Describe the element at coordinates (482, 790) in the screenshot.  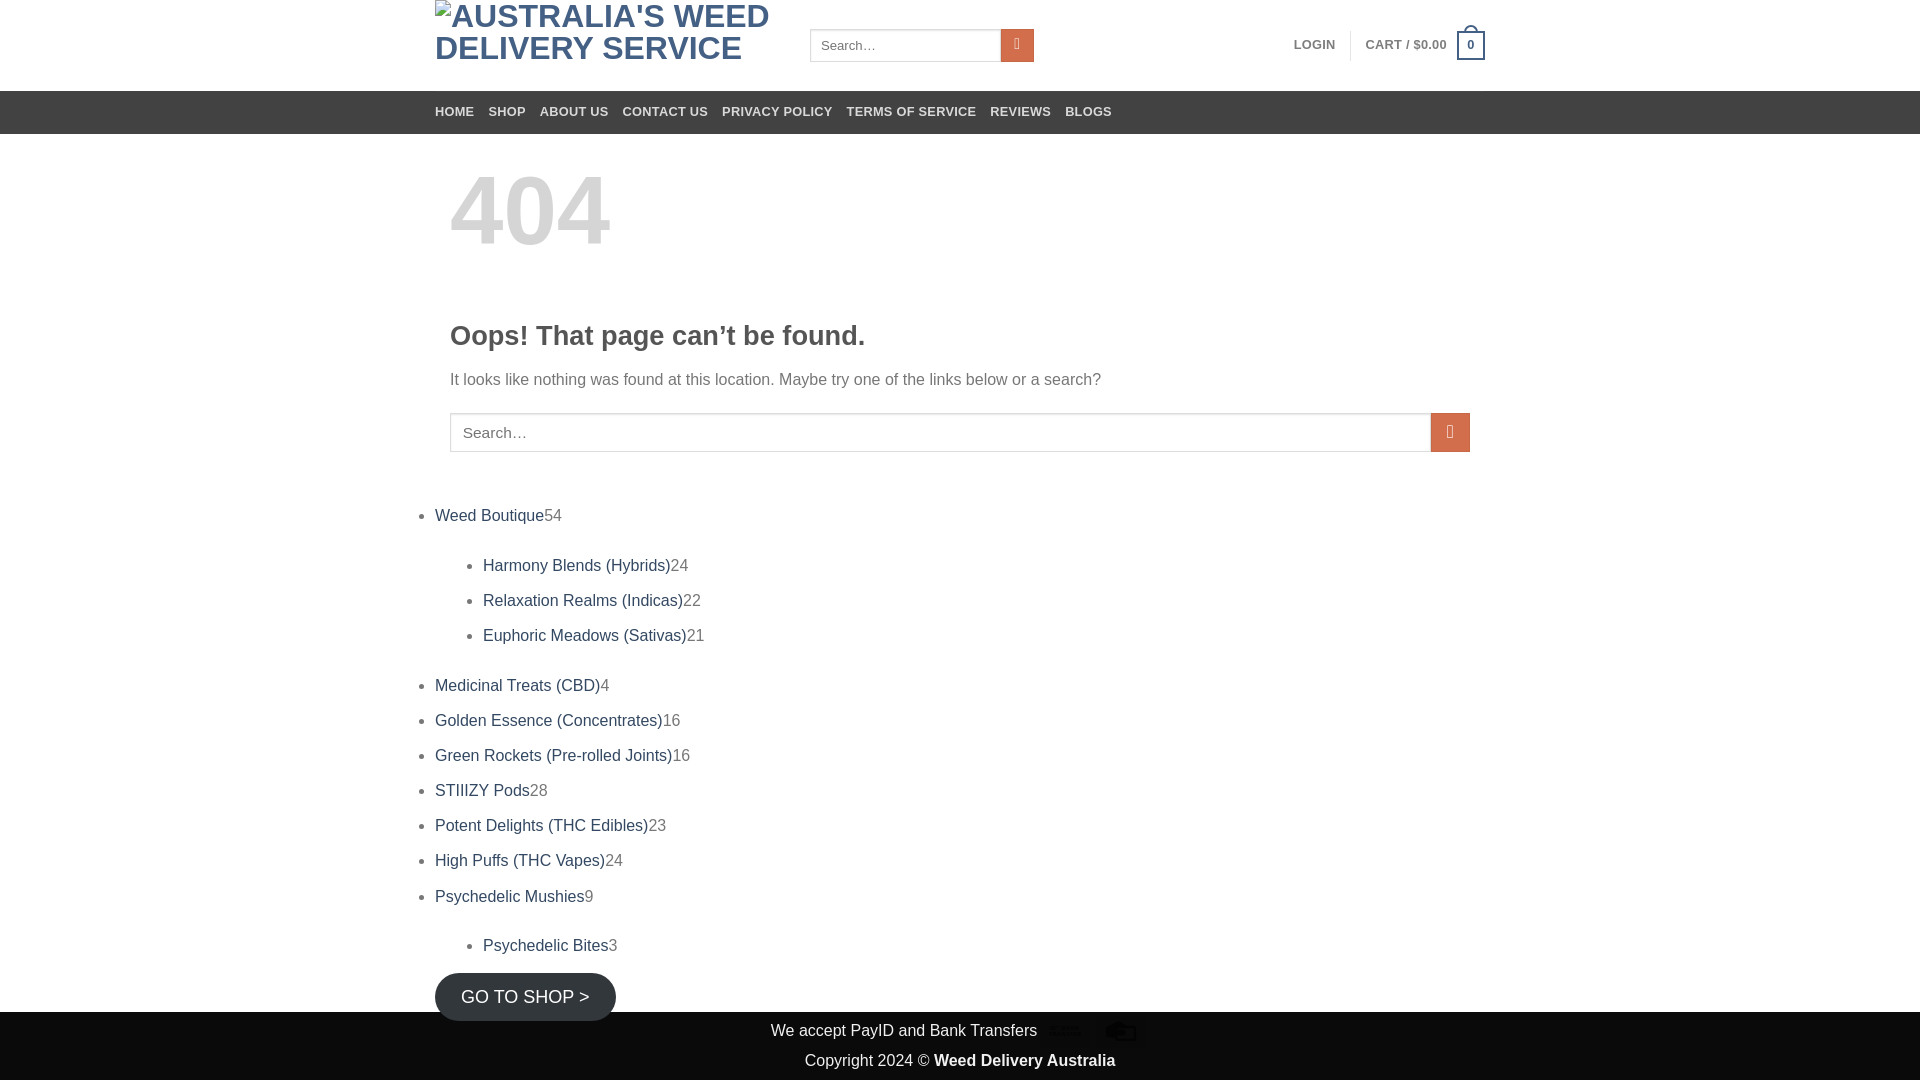
I see `STIIIZY Pods` at that location.